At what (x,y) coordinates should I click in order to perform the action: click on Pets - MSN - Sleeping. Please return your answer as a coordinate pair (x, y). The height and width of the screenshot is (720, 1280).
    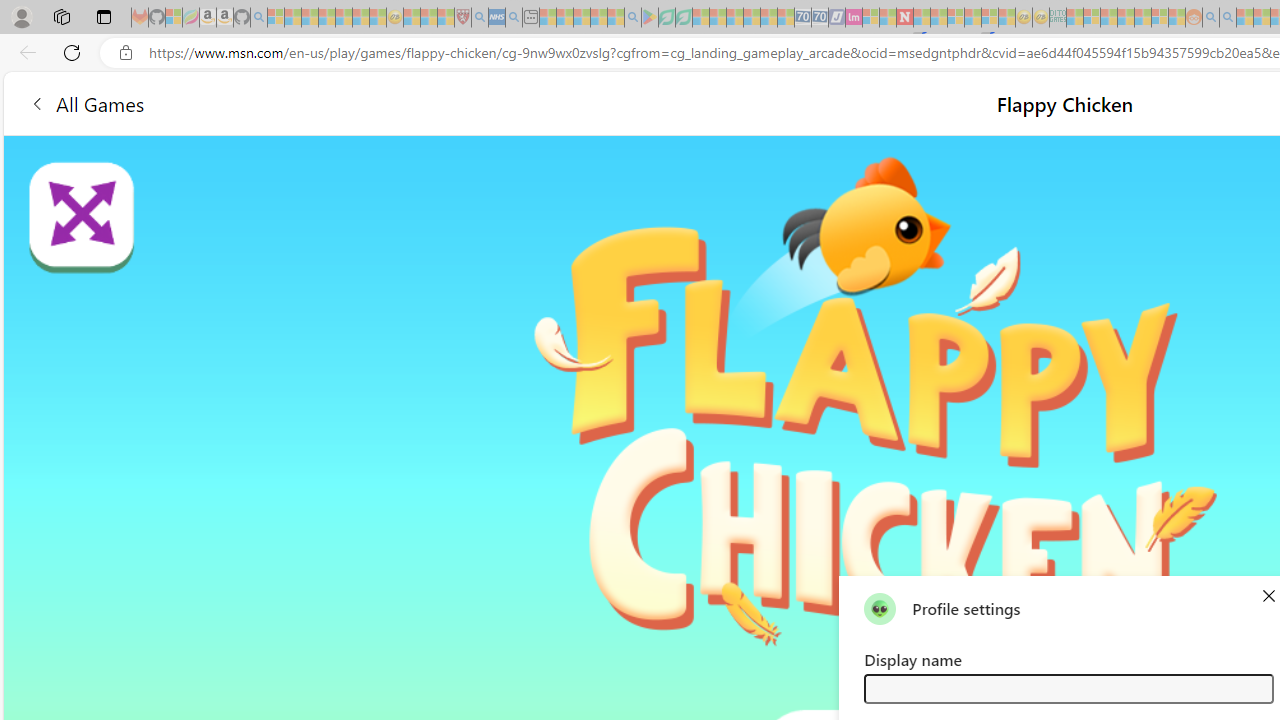
    Looking at the image, I should click on (598, 18).